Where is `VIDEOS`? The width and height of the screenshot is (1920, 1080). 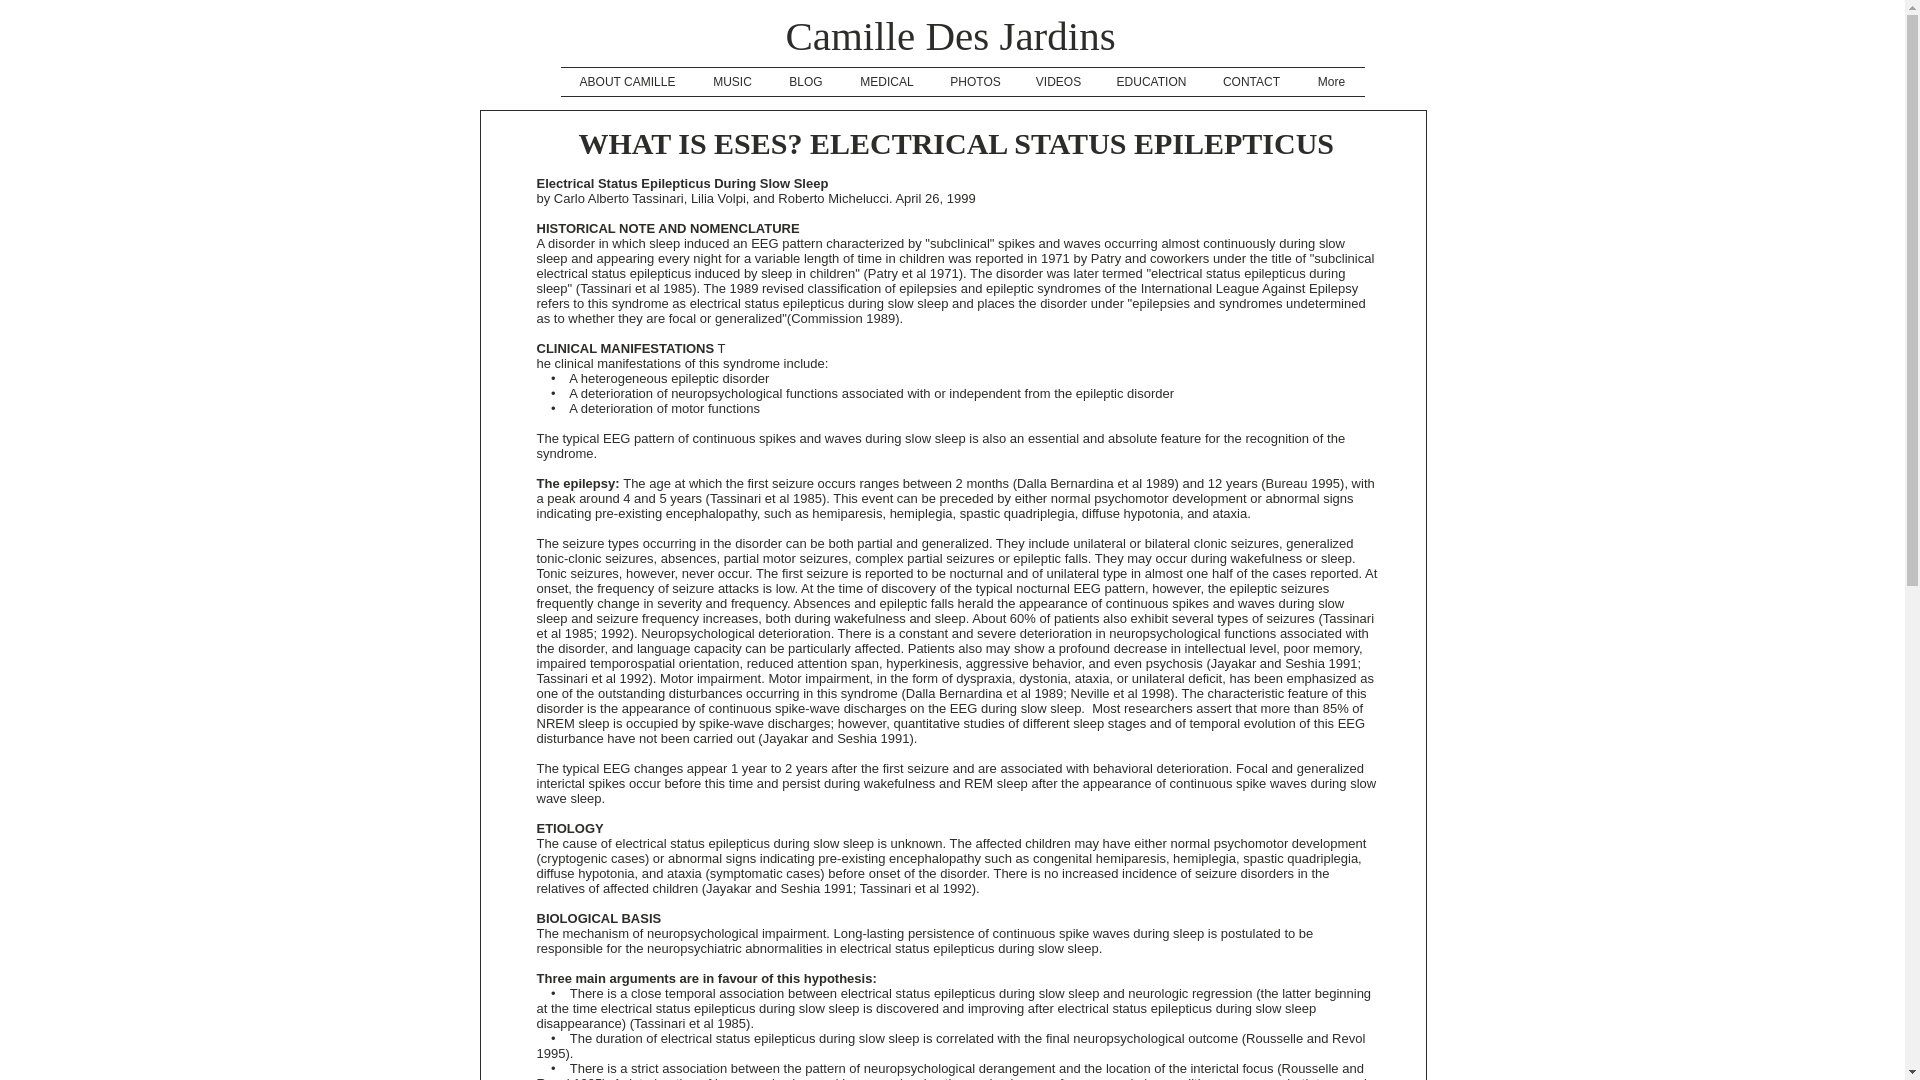
VIDEOS is located at coordinates (1058, 82).